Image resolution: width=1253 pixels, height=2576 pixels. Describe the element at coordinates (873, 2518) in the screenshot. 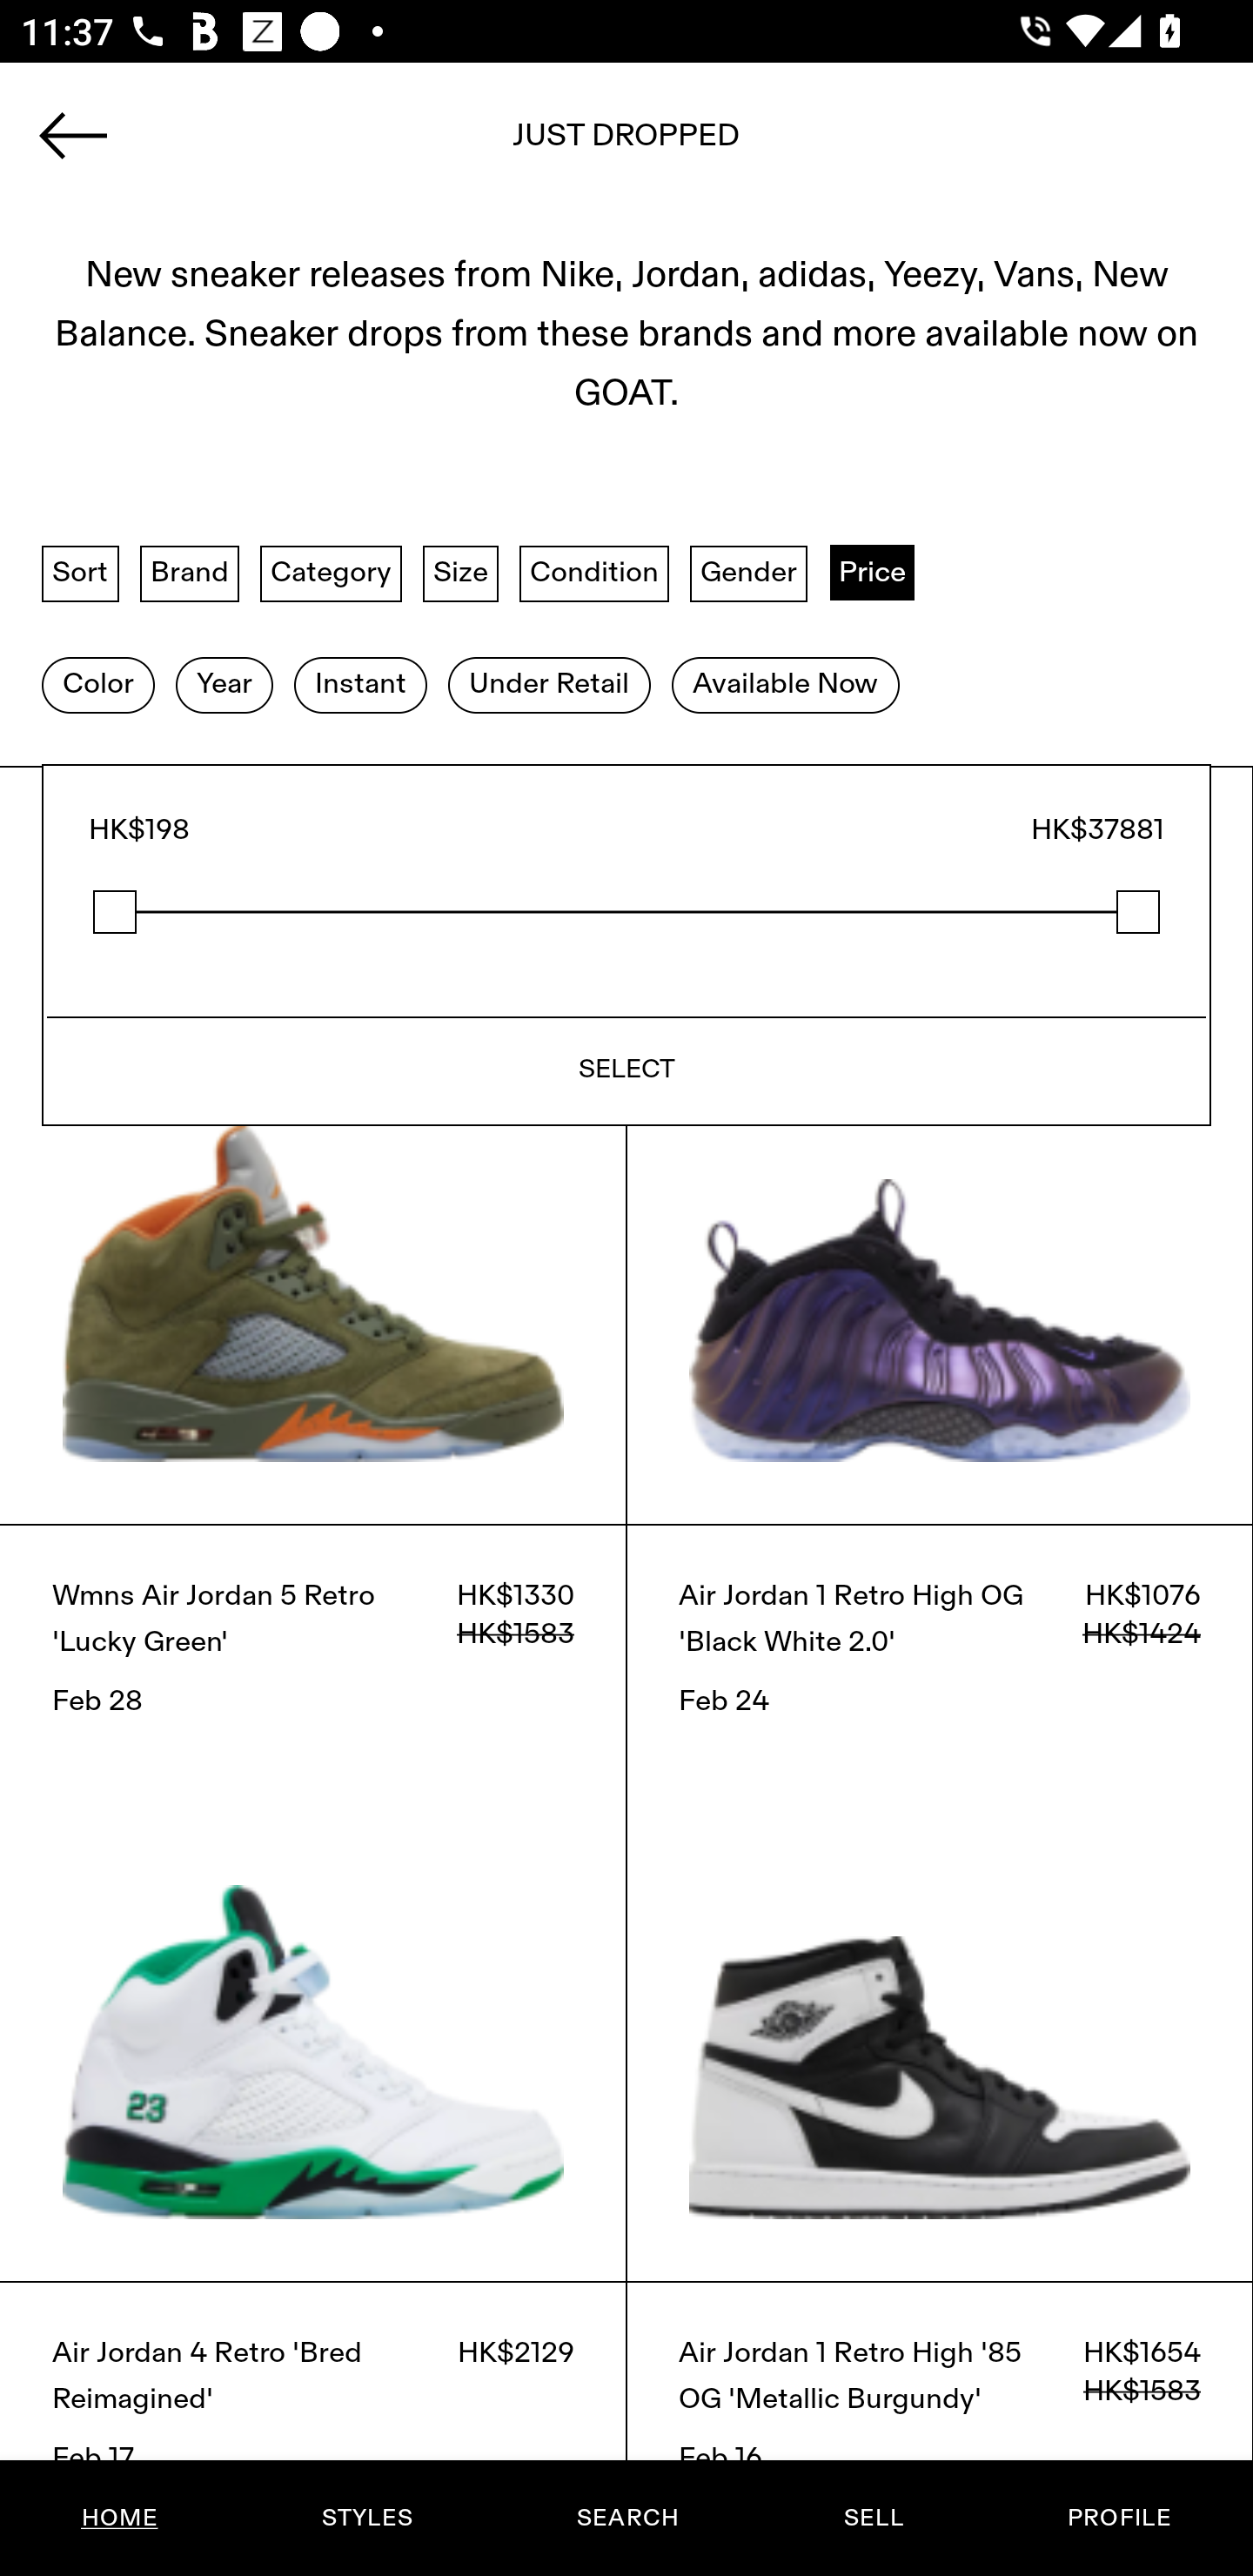

I see `SELL` at that location.